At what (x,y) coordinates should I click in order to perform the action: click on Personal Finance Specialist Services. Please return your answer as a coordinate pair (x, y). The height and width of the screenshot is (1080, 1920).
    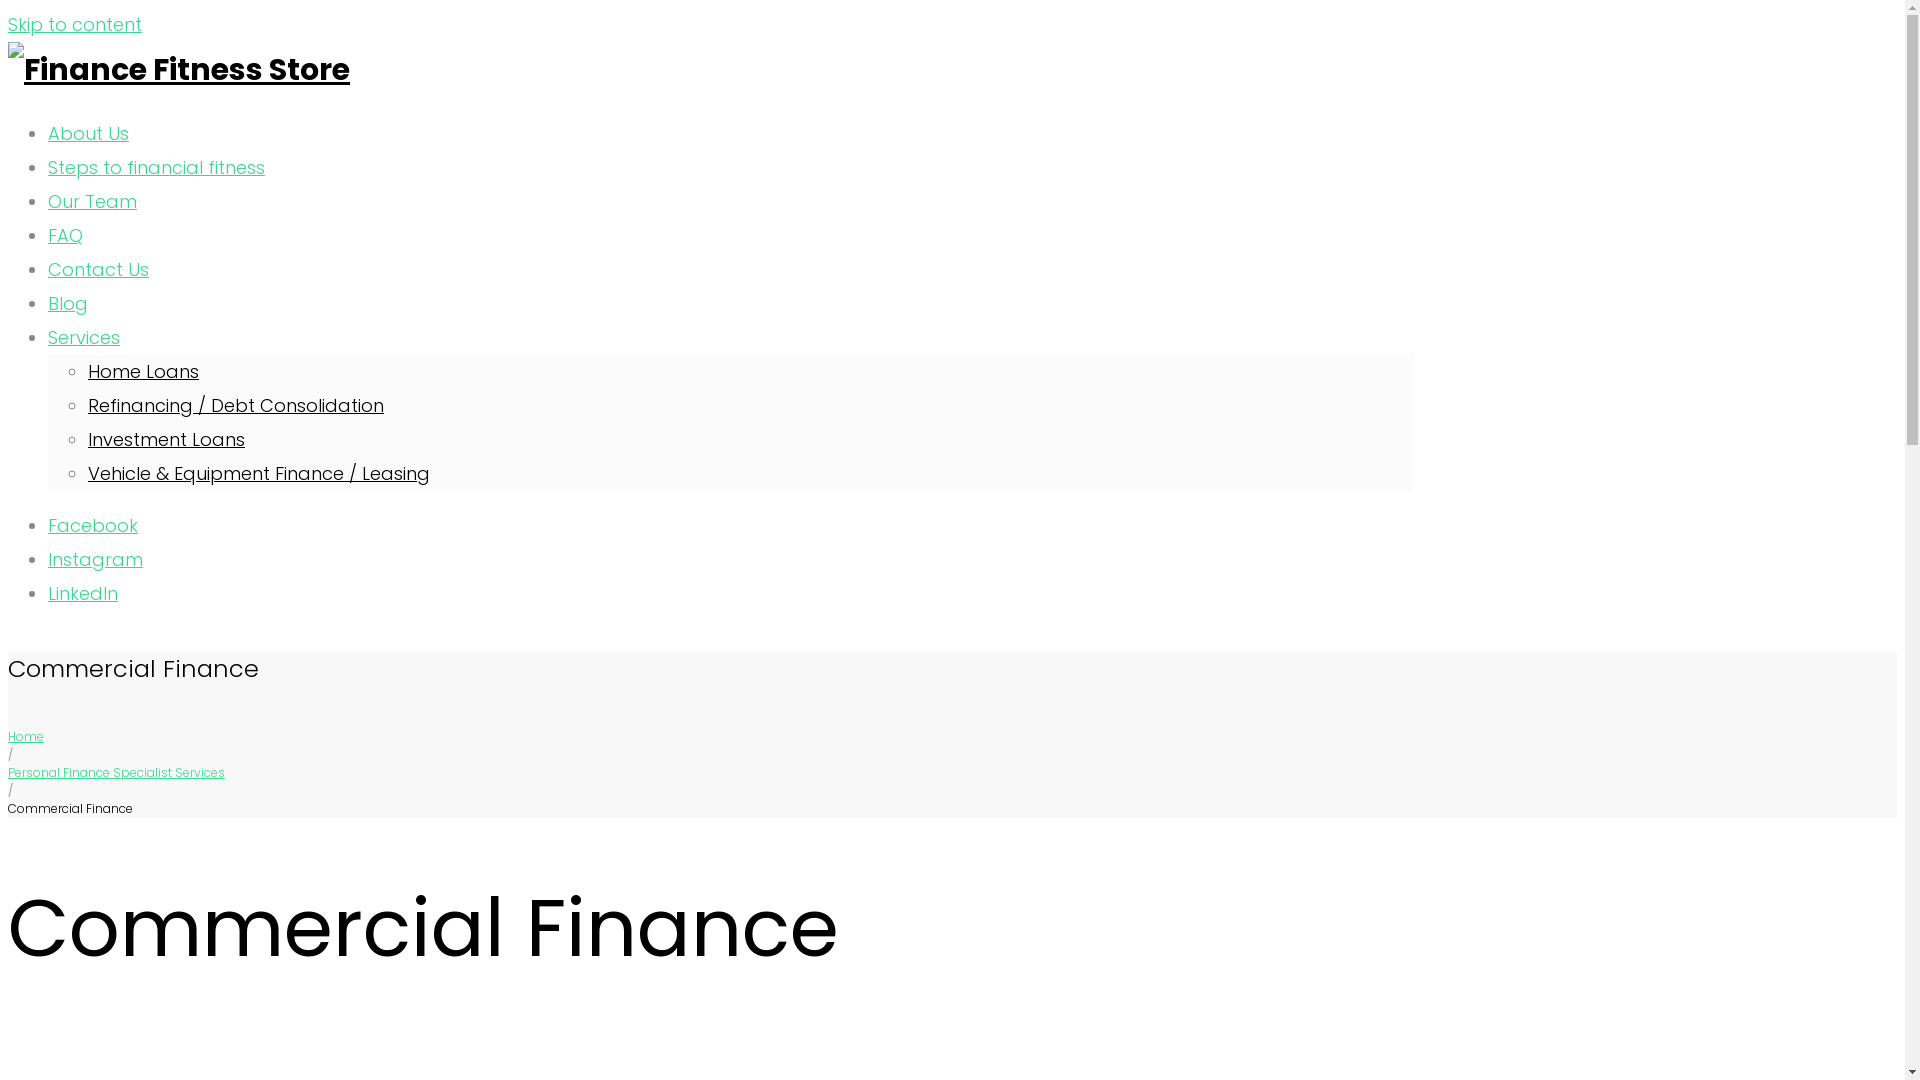
    Looking at the image, I should click on (116, 772).